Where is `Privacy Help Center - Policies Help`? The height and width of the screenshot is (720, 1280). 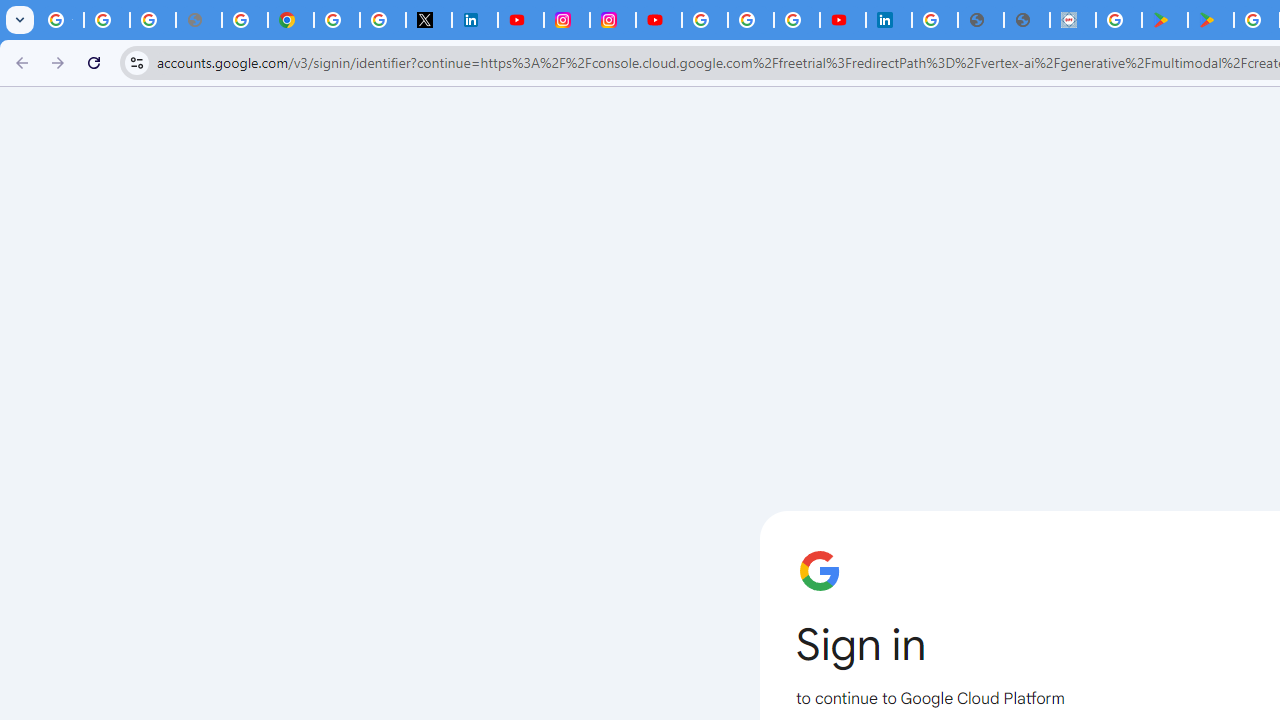
Privacy Help Center - Policies Help is located at coordinates (244, 20).